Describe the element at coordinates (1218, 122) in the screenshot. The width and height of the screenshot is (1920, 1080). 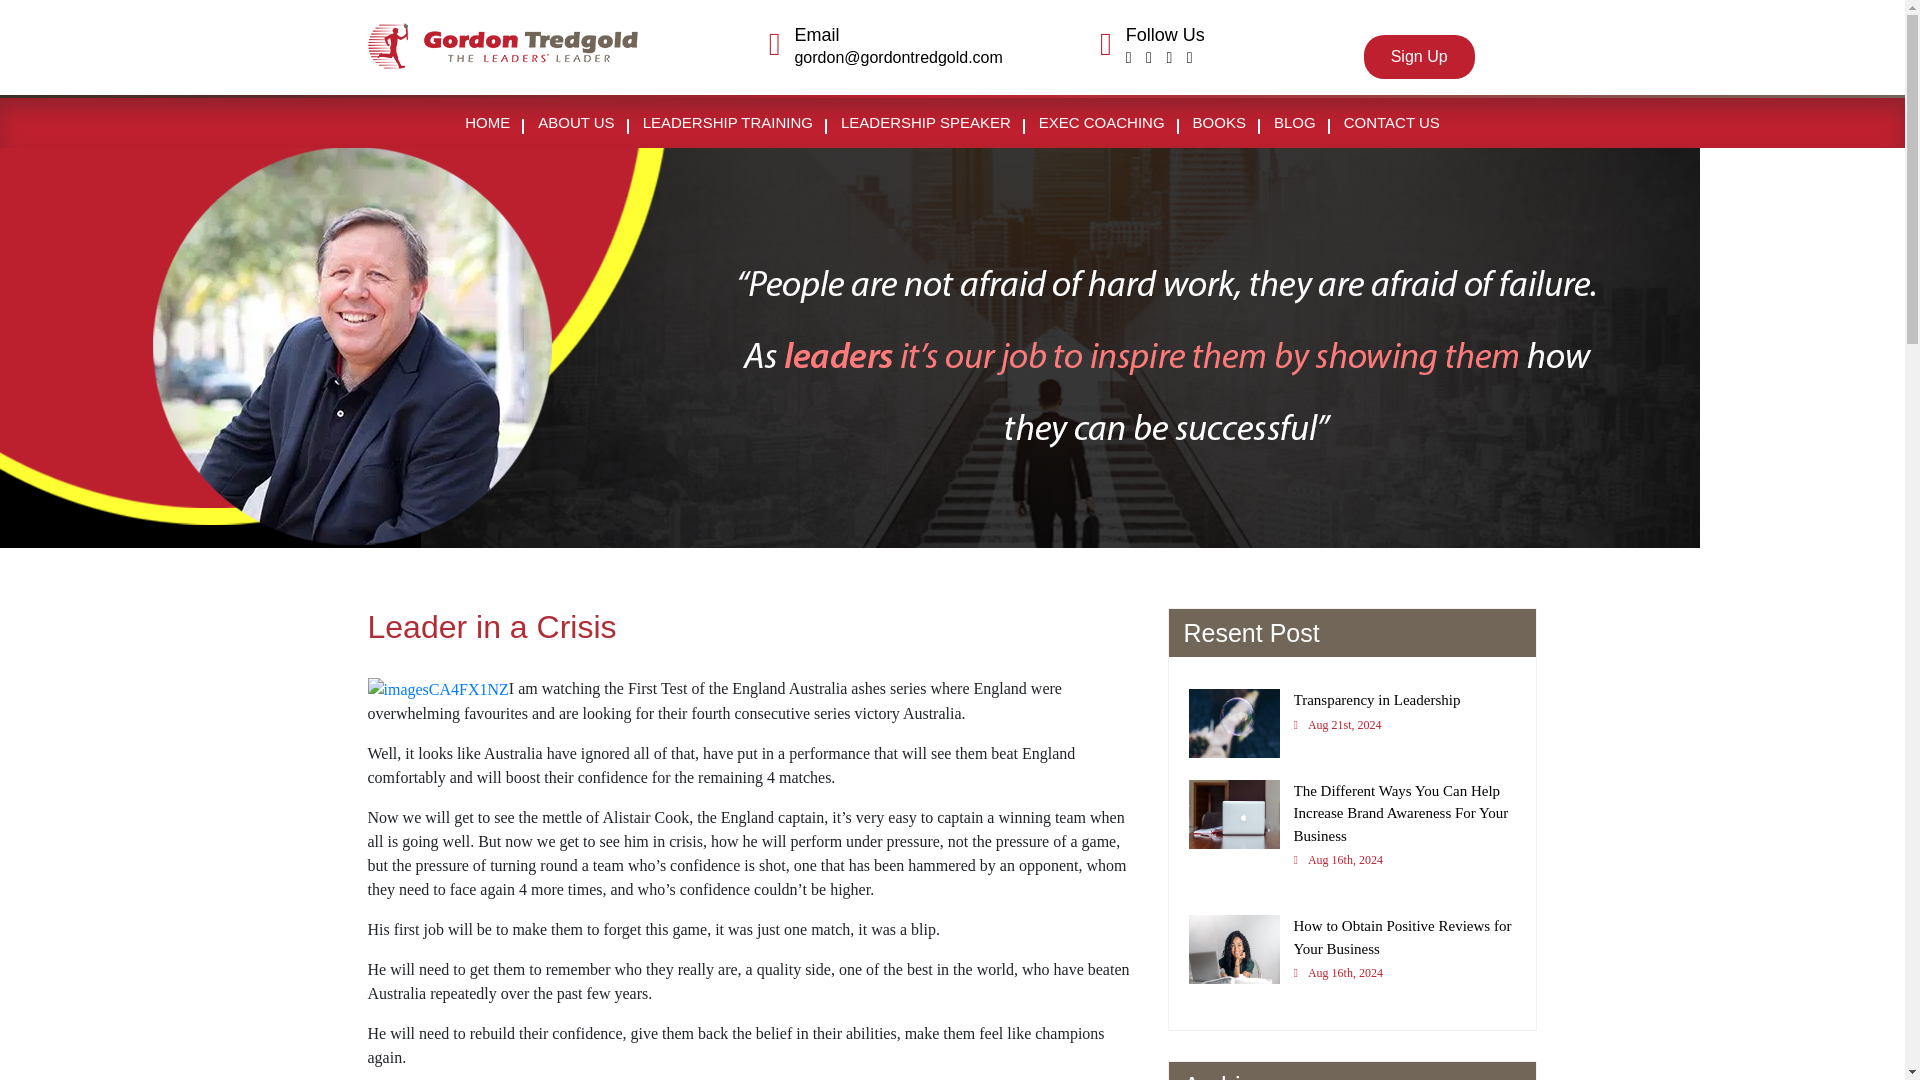
I see `HOME` at that location.